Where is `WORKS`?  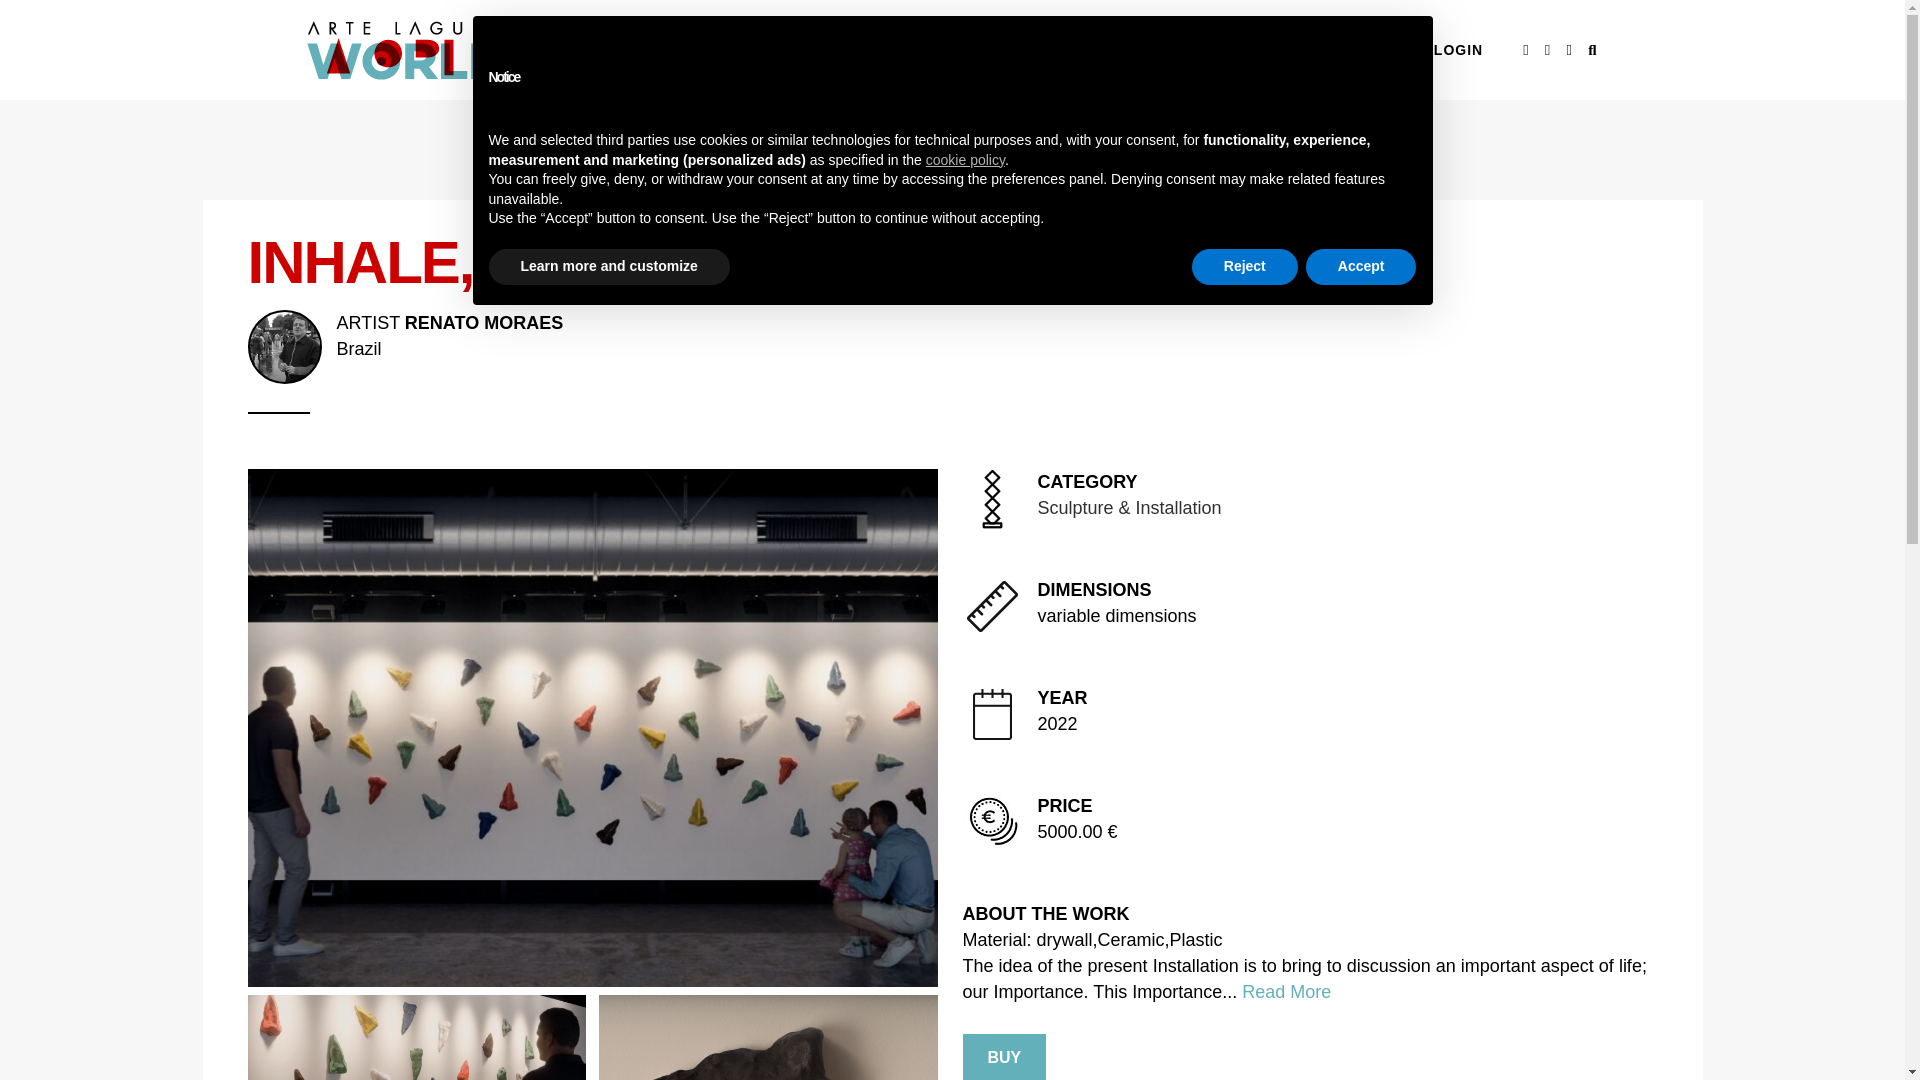 WORKS is located at coordinates (1130, 508).